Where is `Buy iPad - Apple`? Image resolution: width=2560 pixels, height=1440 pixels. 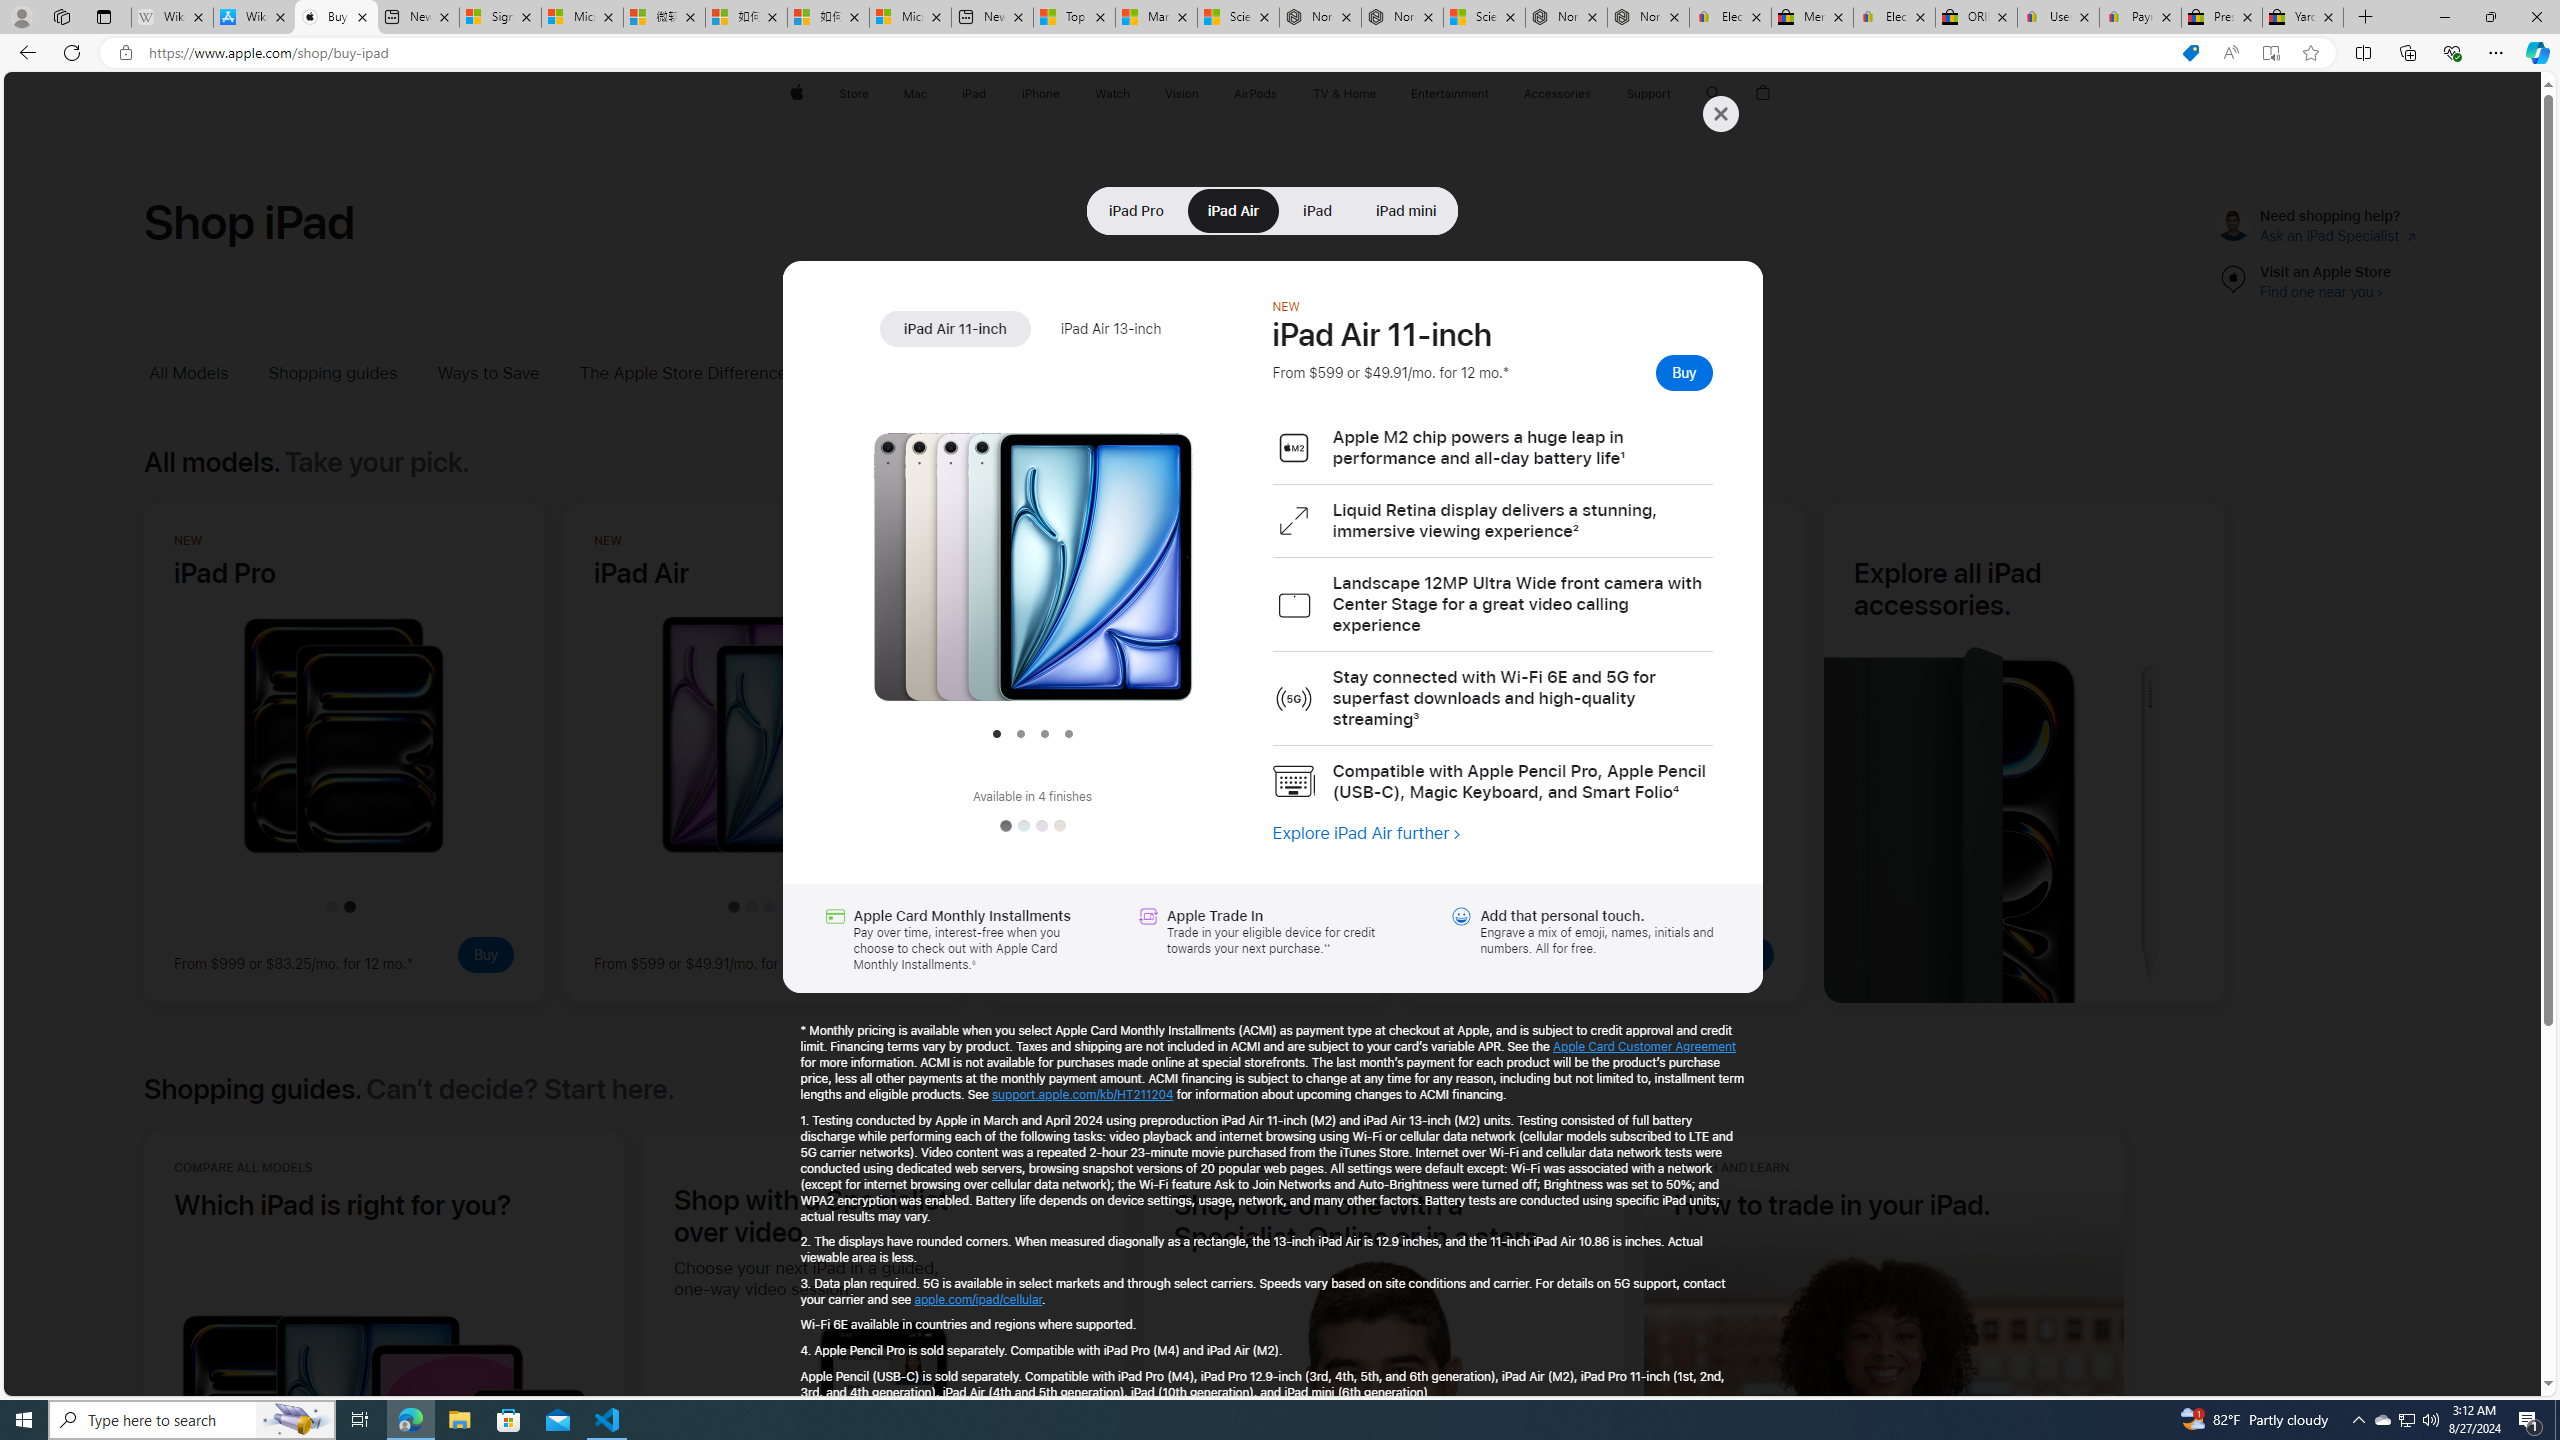 Buy iPad - Apple is located at coordinates (336, 17).